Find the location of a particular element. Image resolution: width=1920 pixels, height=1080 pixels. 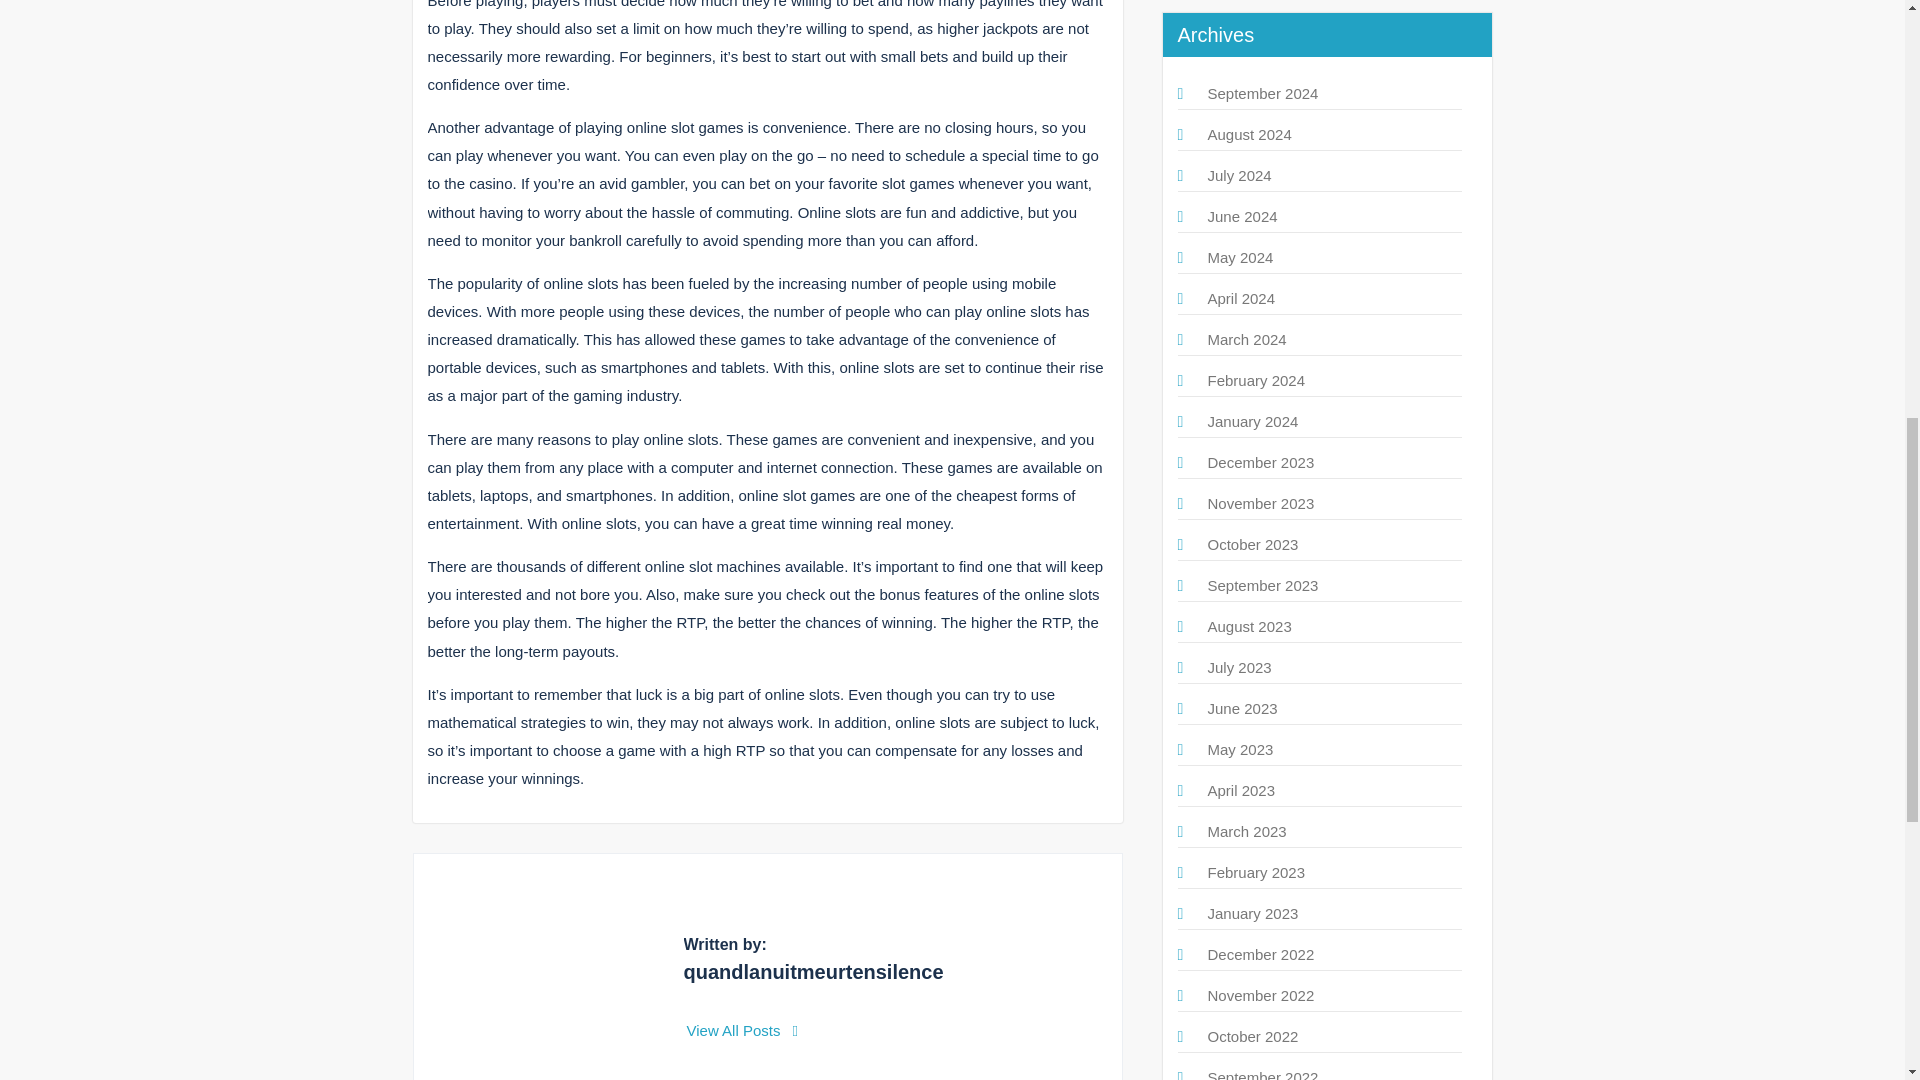

February 2024 is located at coordinates (1256, 380).